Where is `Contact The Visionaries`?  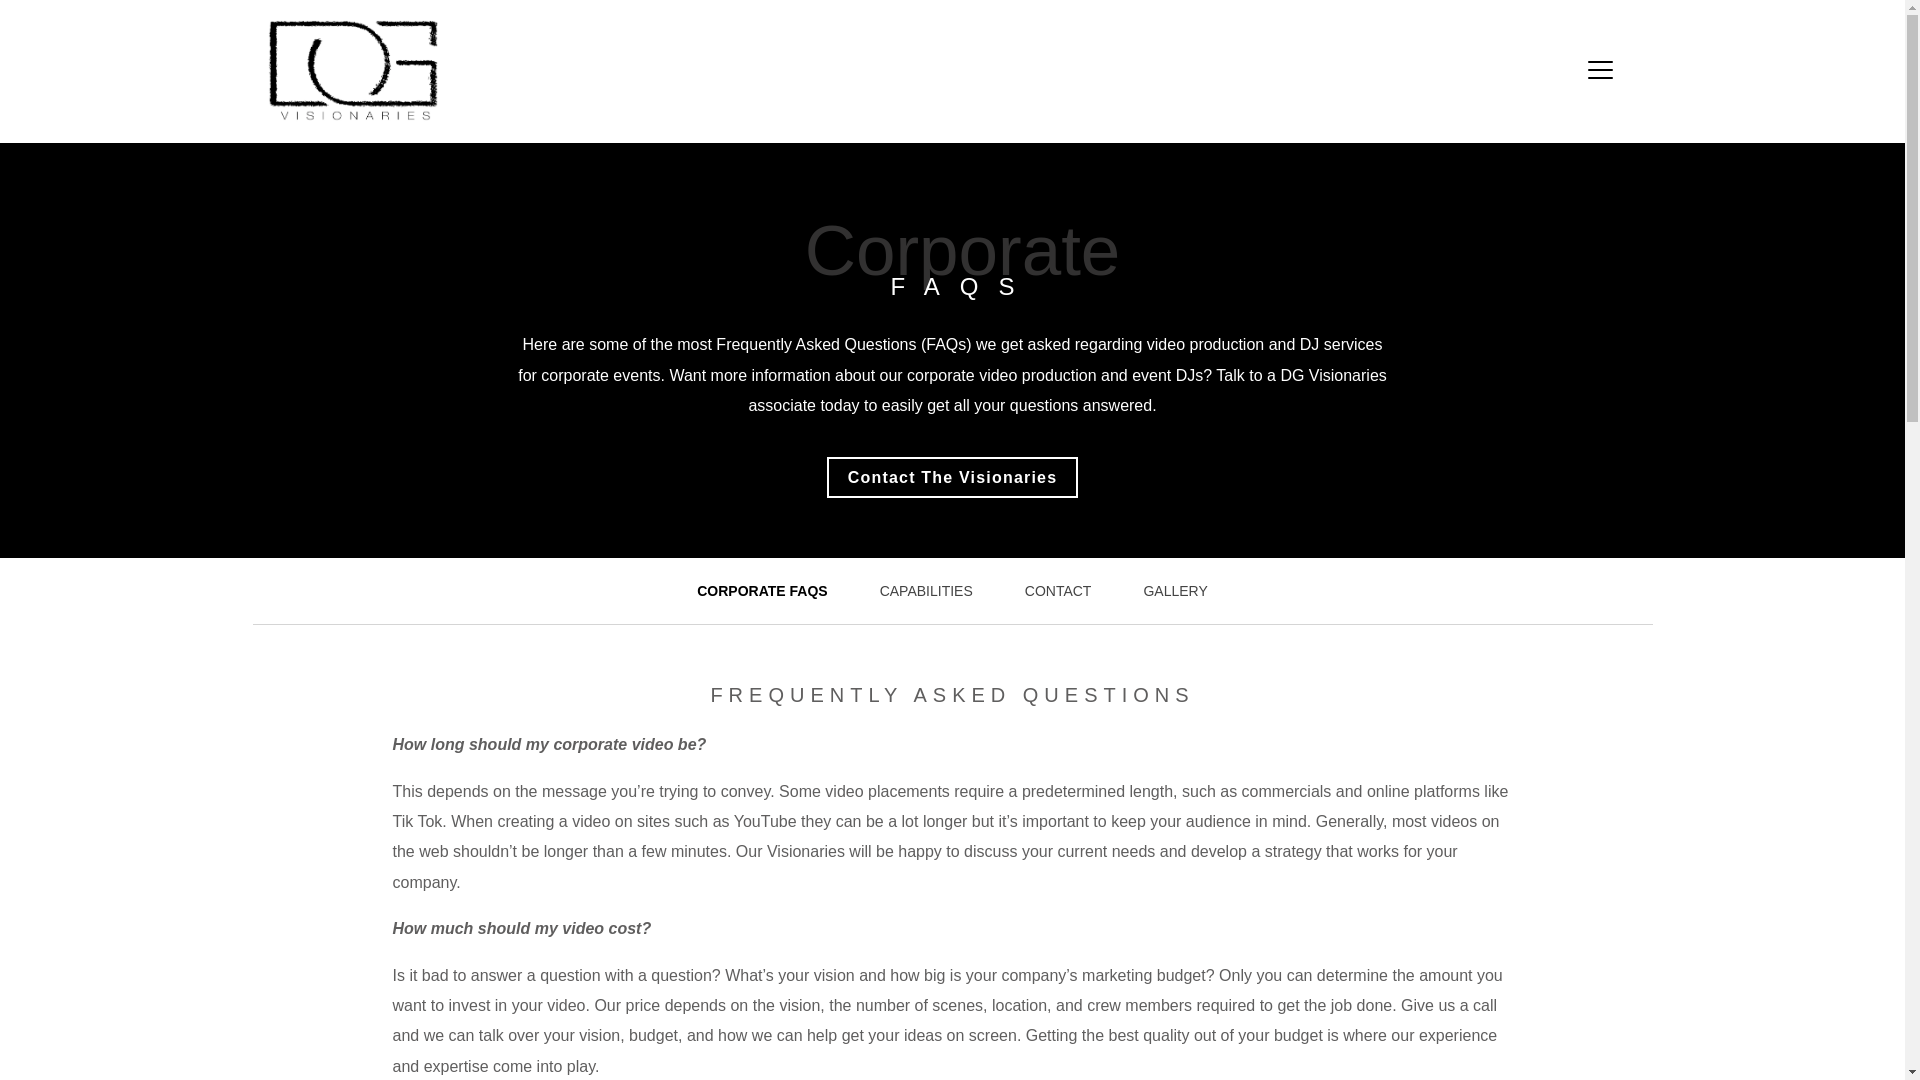 Contact The Visionaries is located at coordinates (953, 476).